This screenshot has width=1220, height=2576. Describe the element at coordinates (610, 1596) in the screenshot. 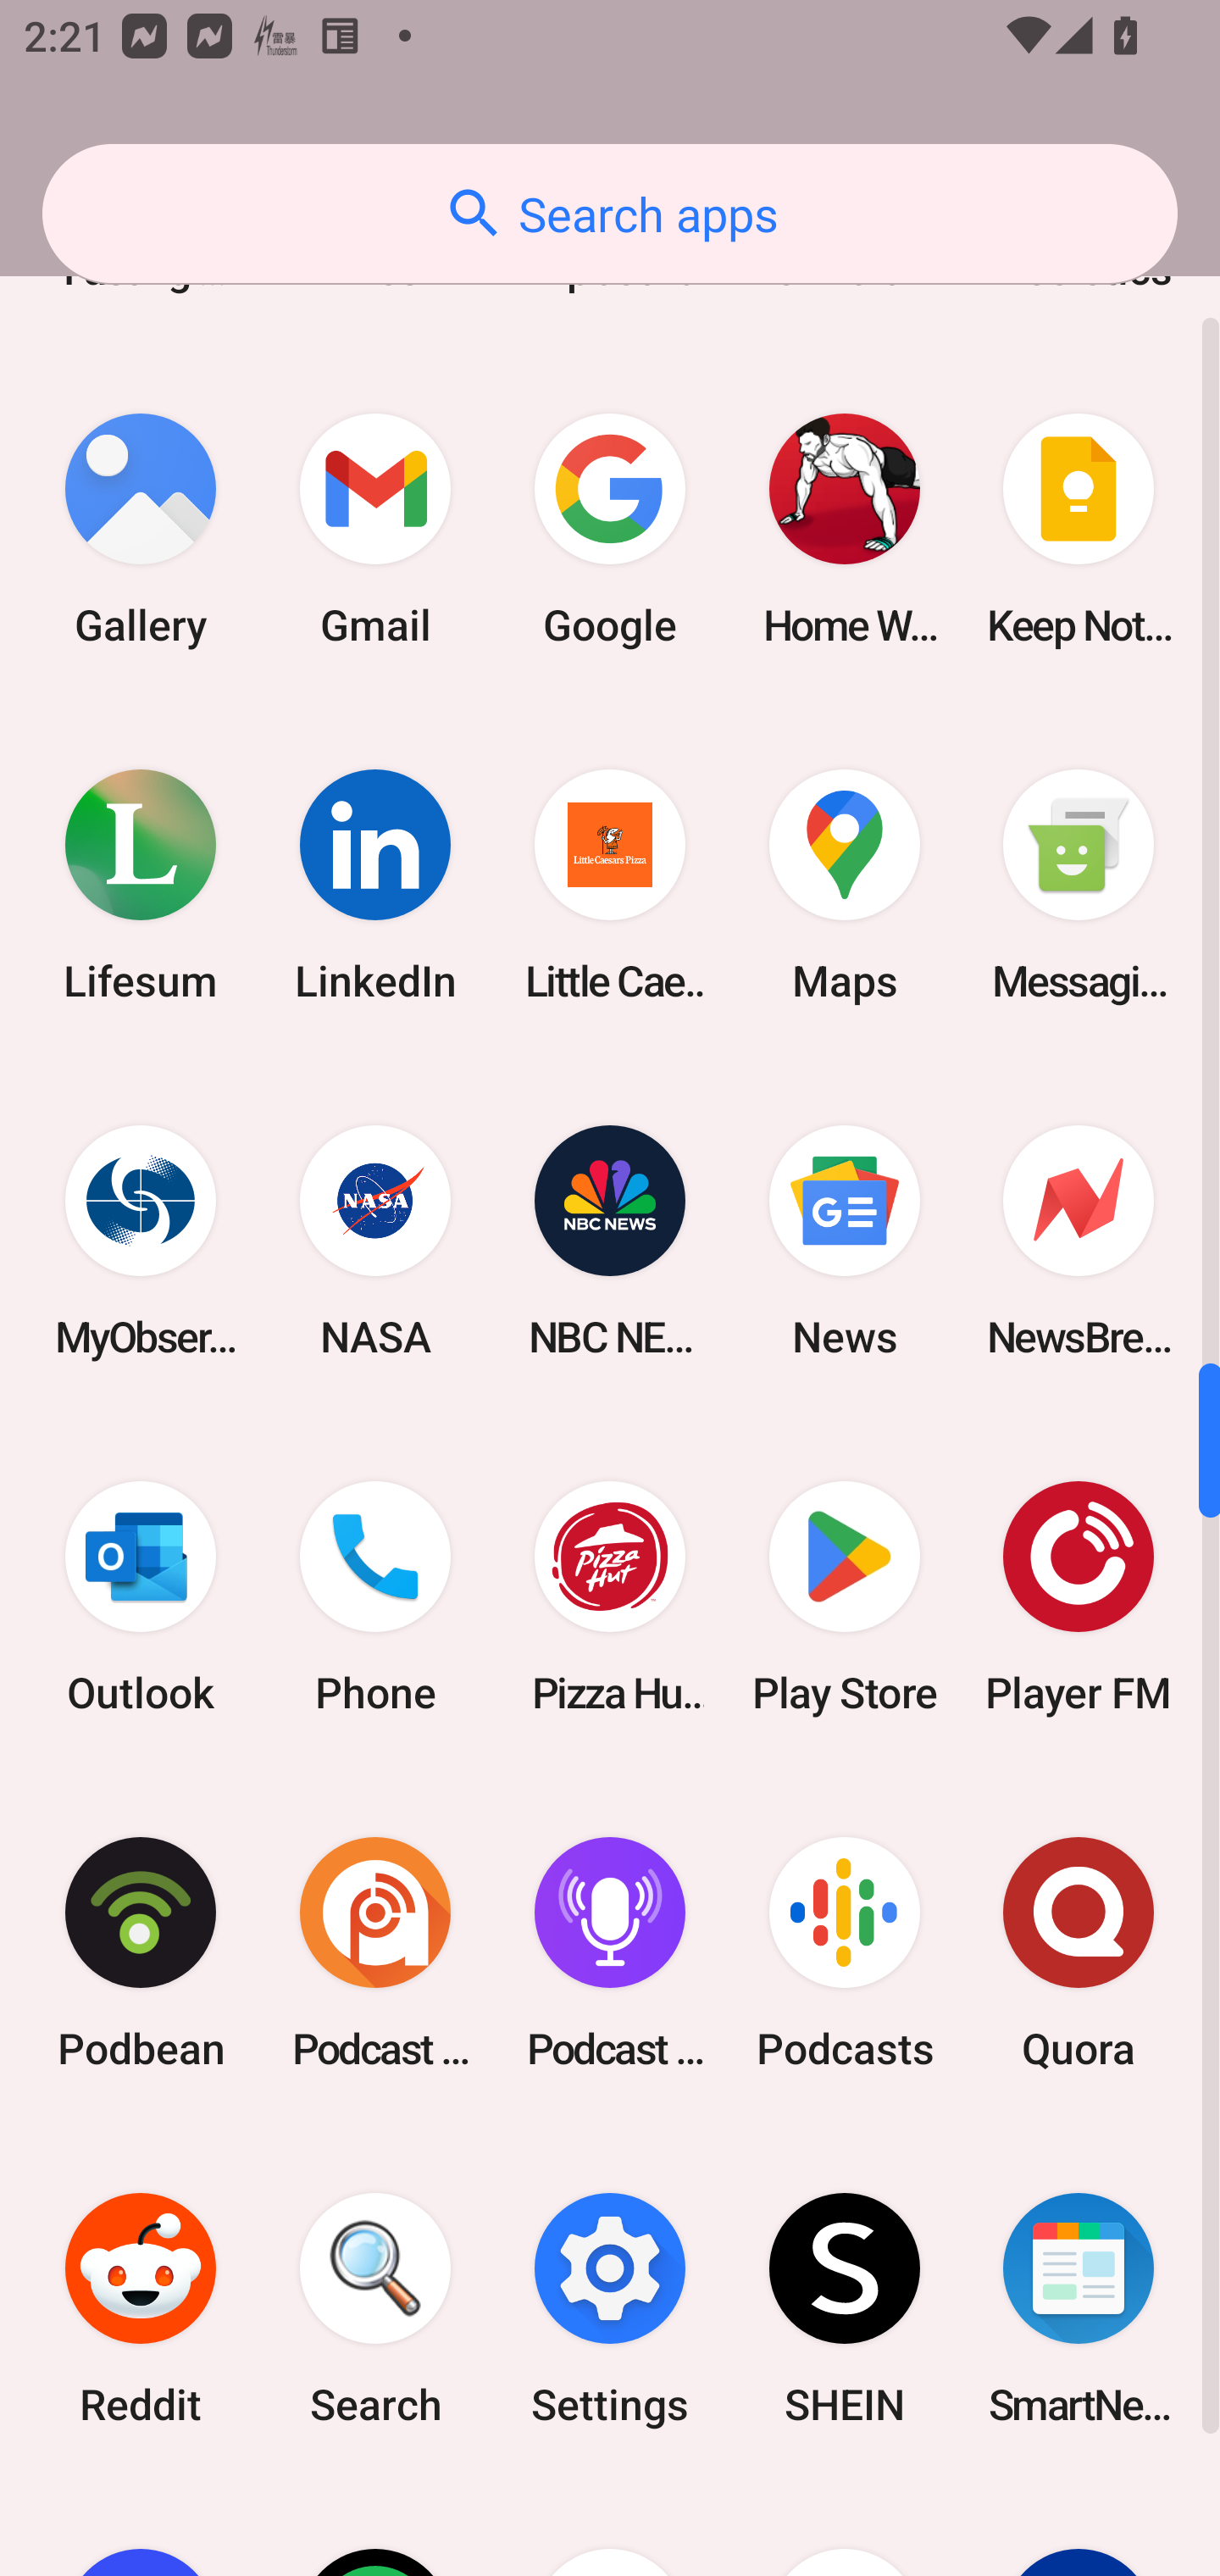

I see `Pizza Hut HK & Macau` at that location.